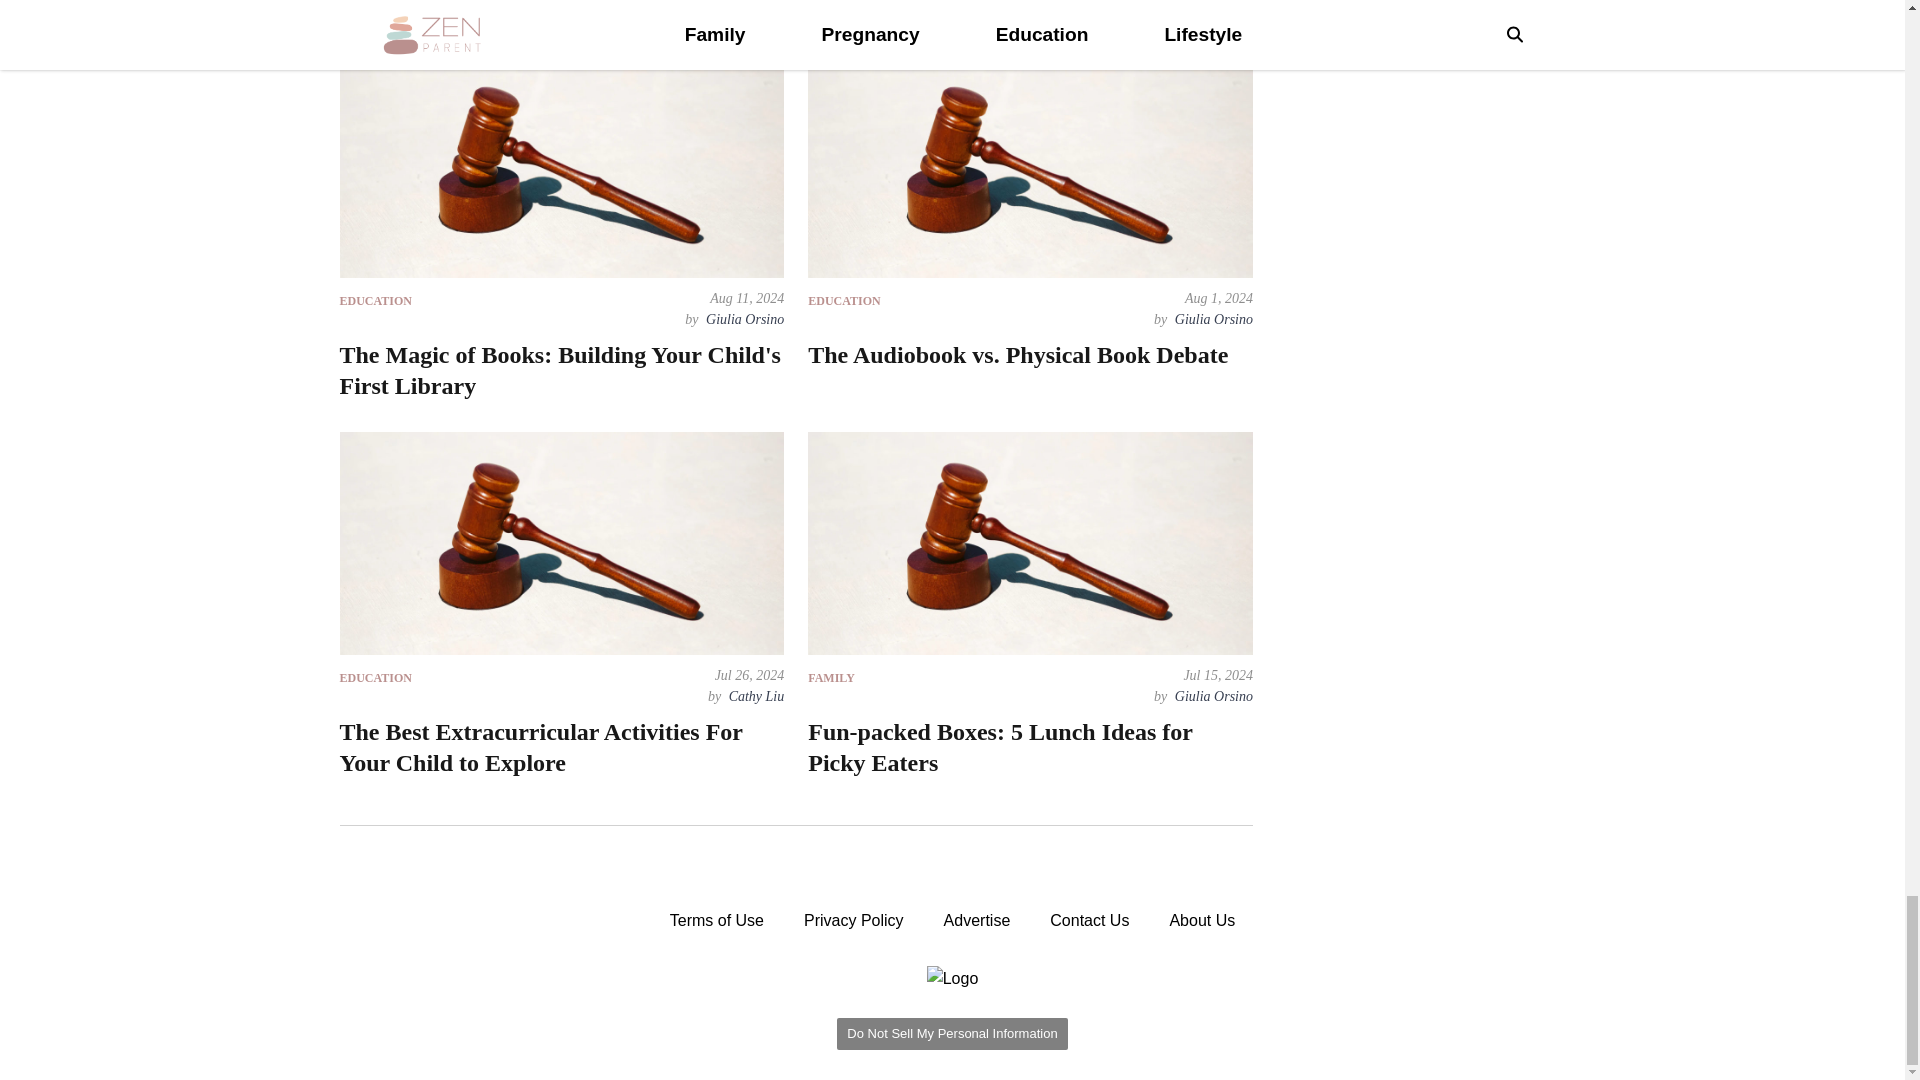  I want to click on EDUCATION, so click(844, 300).